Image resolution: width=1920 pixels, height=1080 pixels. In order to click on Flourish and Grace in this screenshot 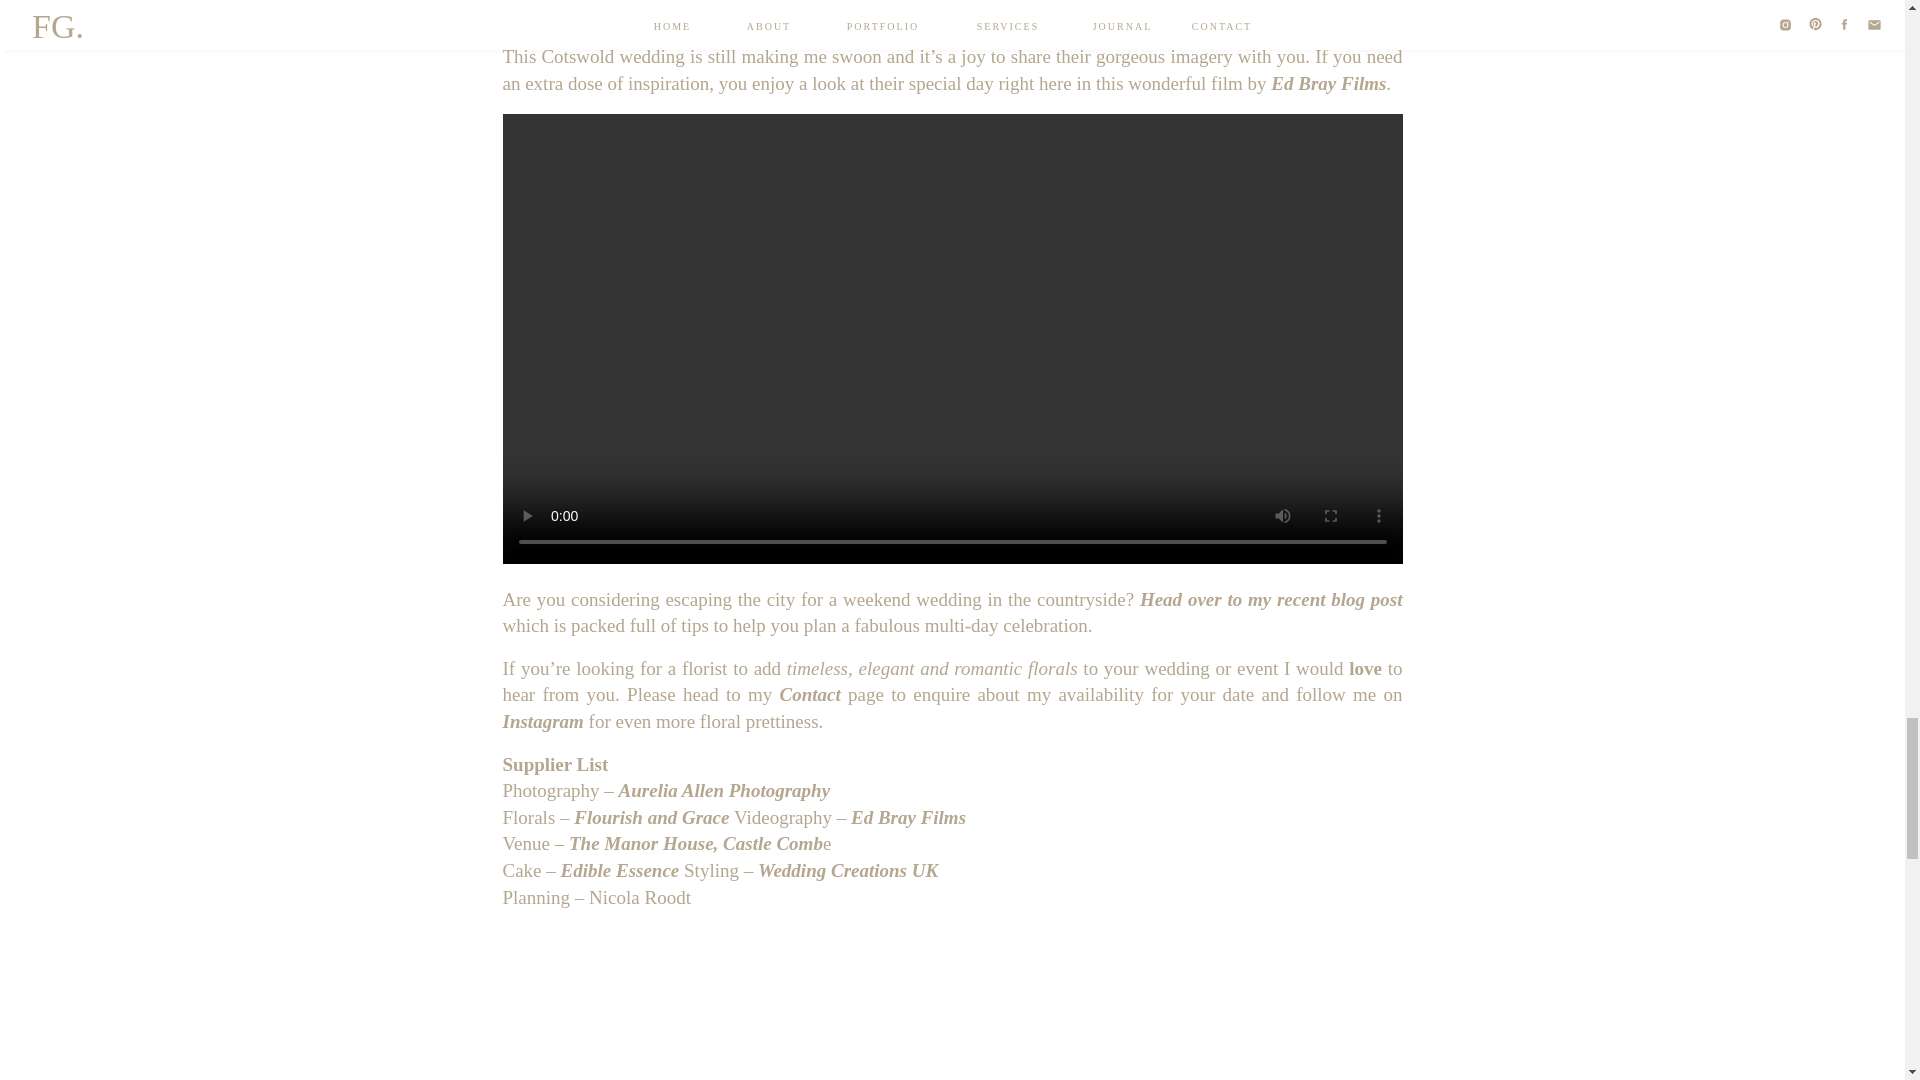, I will do `click(652, 817)`.